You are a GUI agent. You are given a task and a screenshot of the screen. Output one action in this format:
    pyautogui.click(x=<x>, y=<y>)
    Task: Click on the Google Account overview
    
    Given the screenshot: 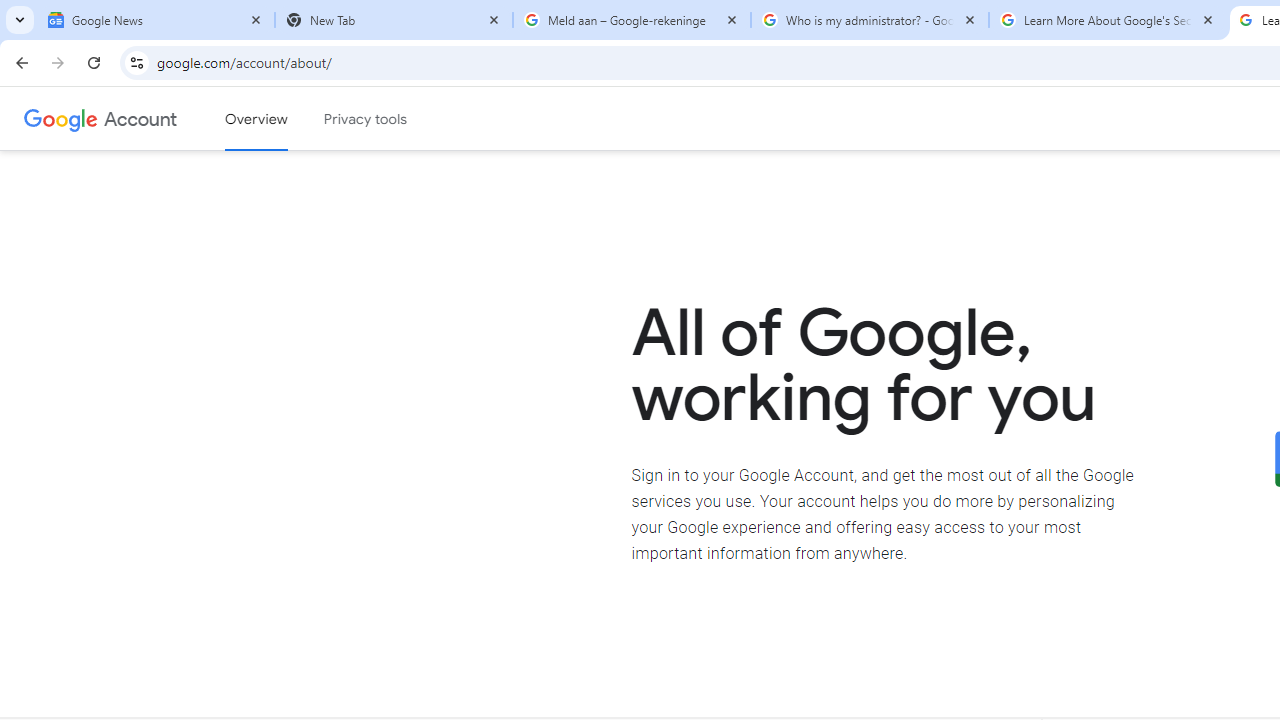 What is the action you would take?
    pyautogui.click(x=256, y=119)
    